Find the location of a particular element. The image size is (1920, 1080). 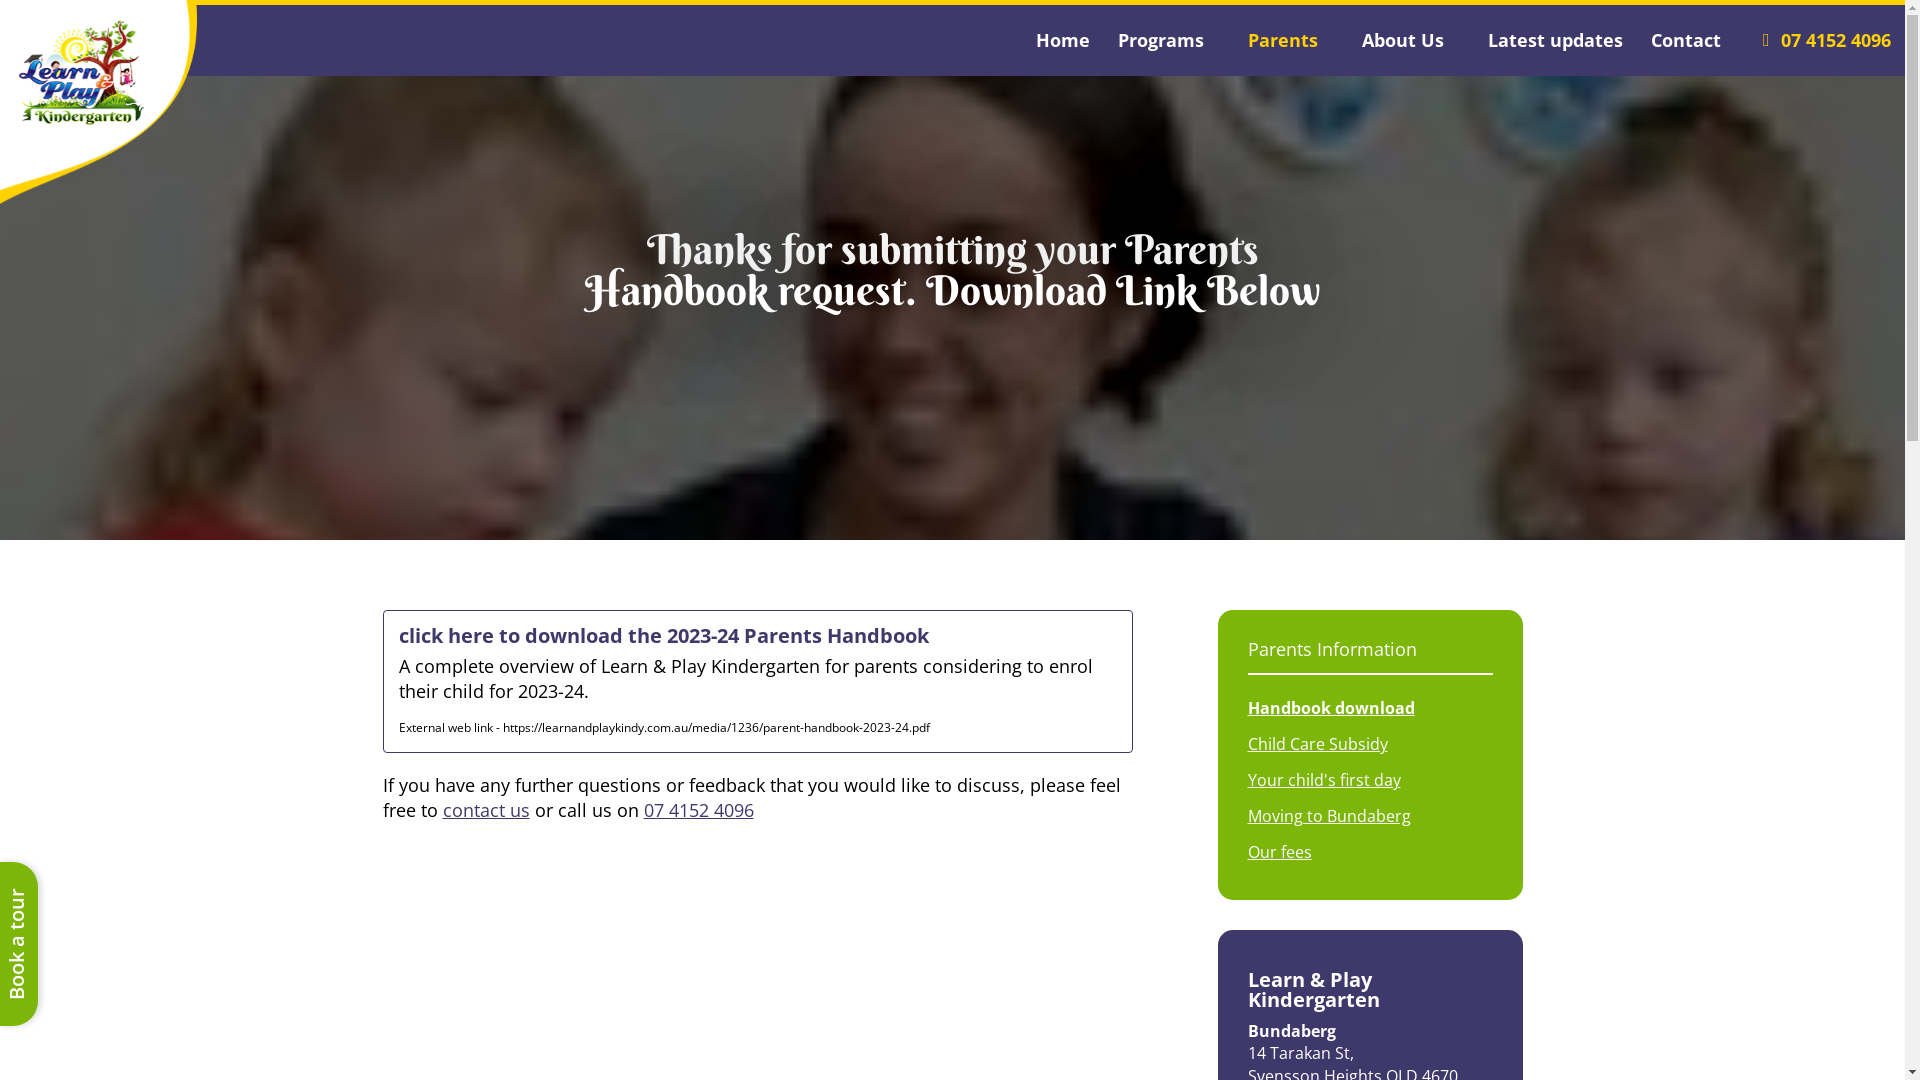

Parents Information is located at coordinates (1370, 649).